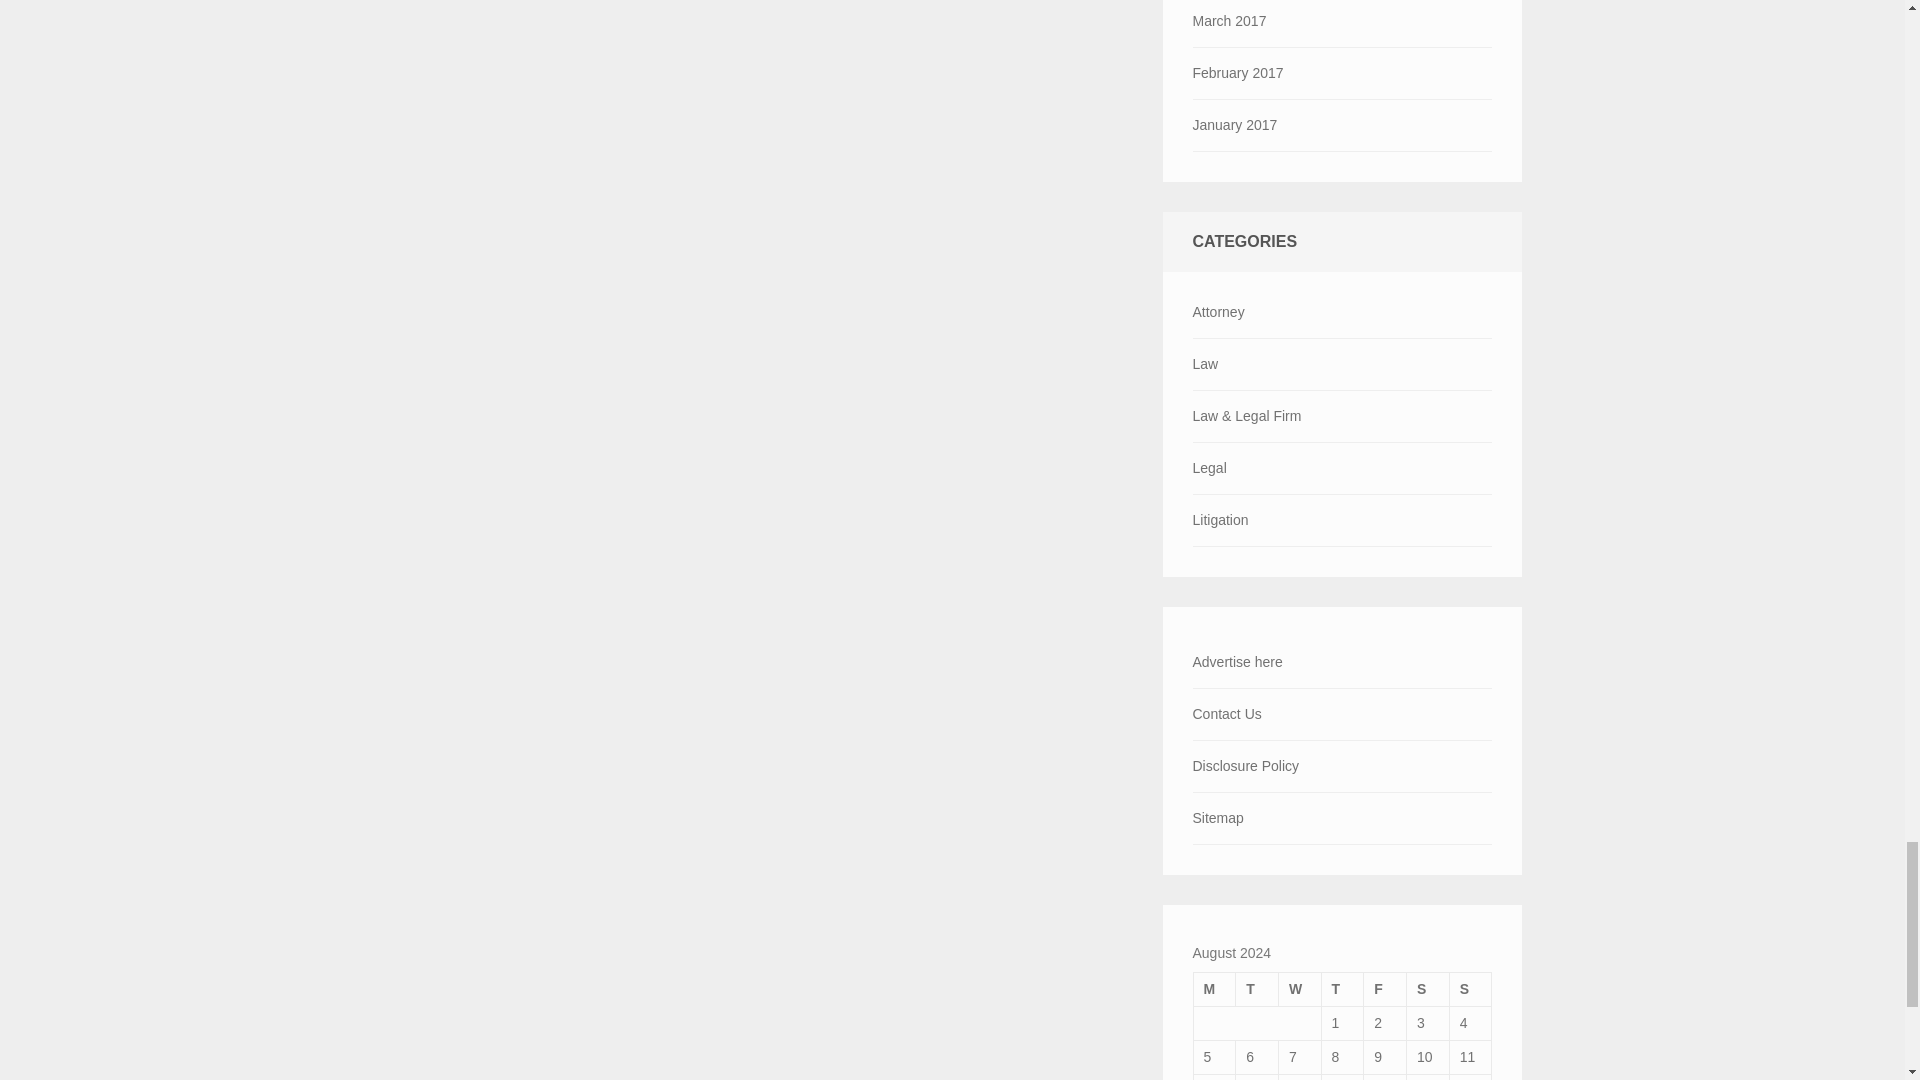 This screenshot has height=1080, width=1920. I want to click on Sunday, so click(1470, 988).